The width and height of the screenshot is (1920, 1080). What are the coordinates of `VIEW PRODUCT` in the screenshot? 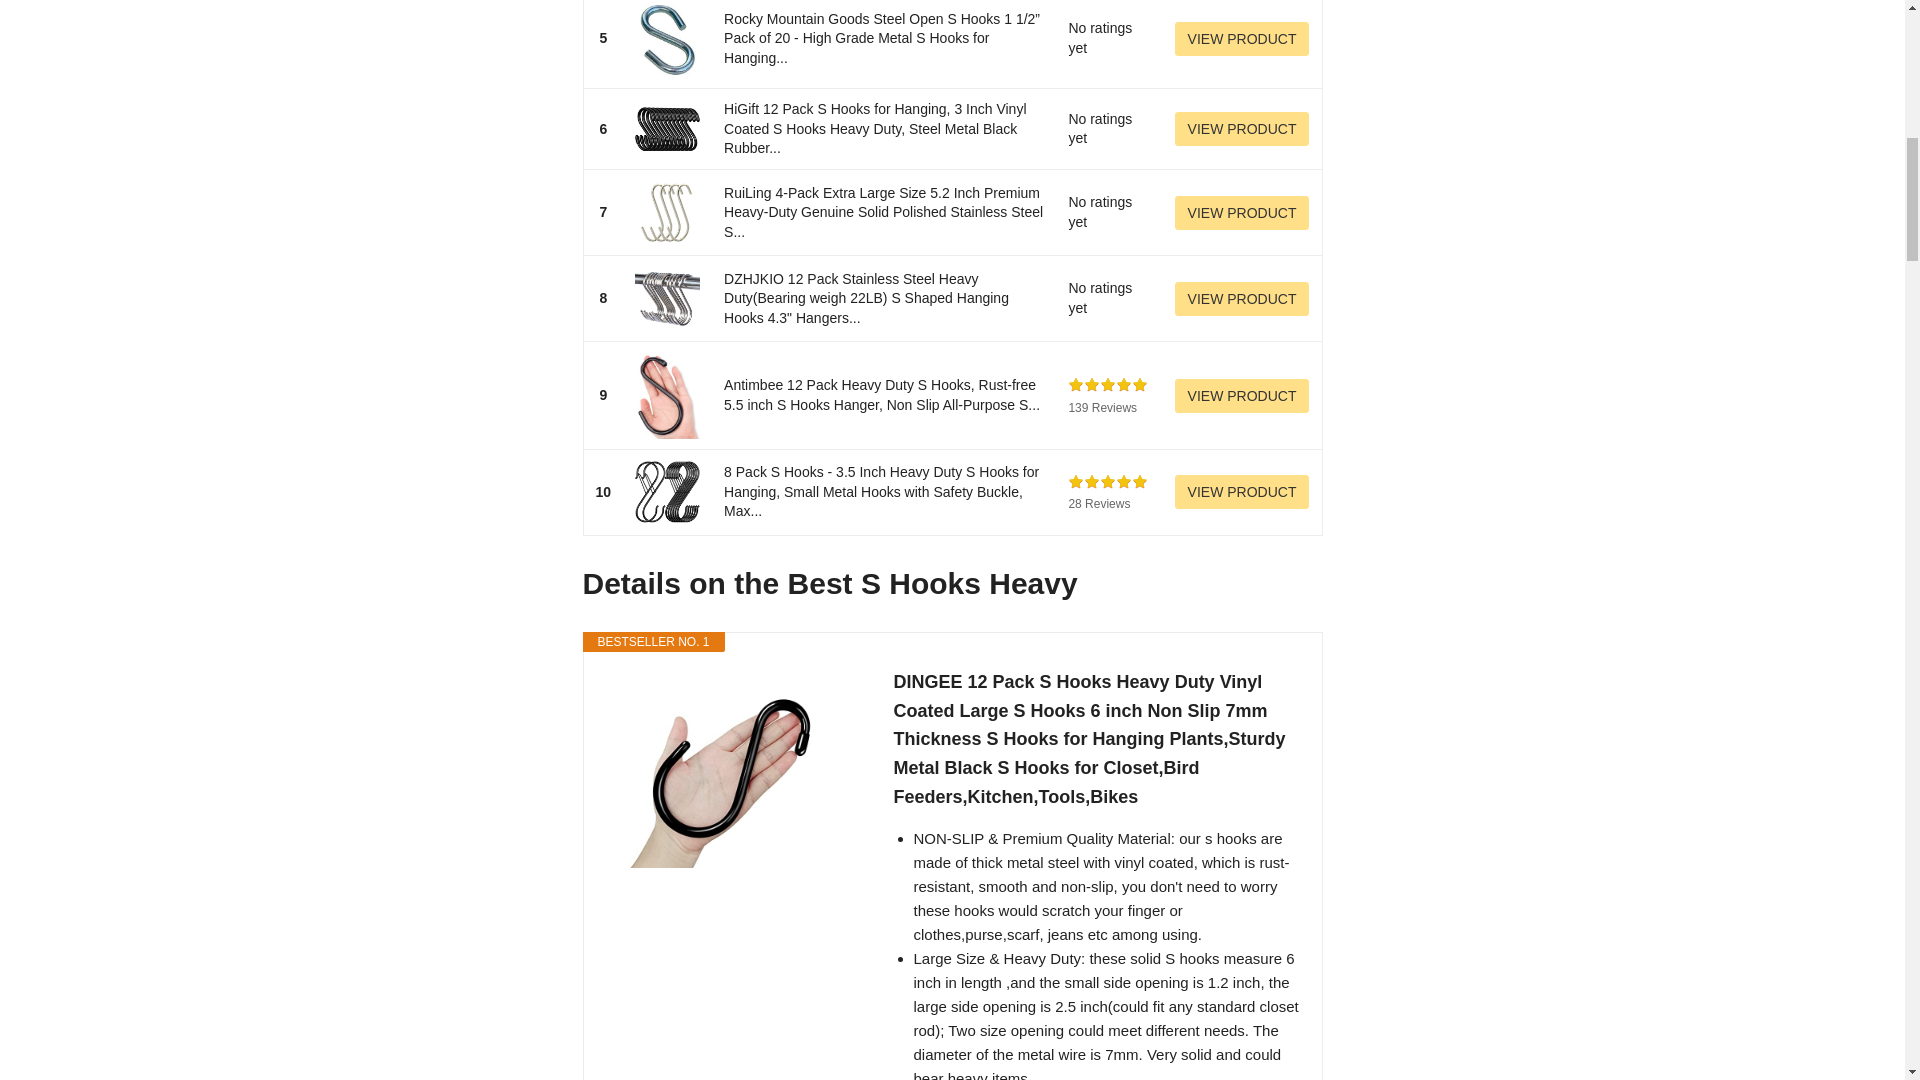 It's located at (1242, 128).